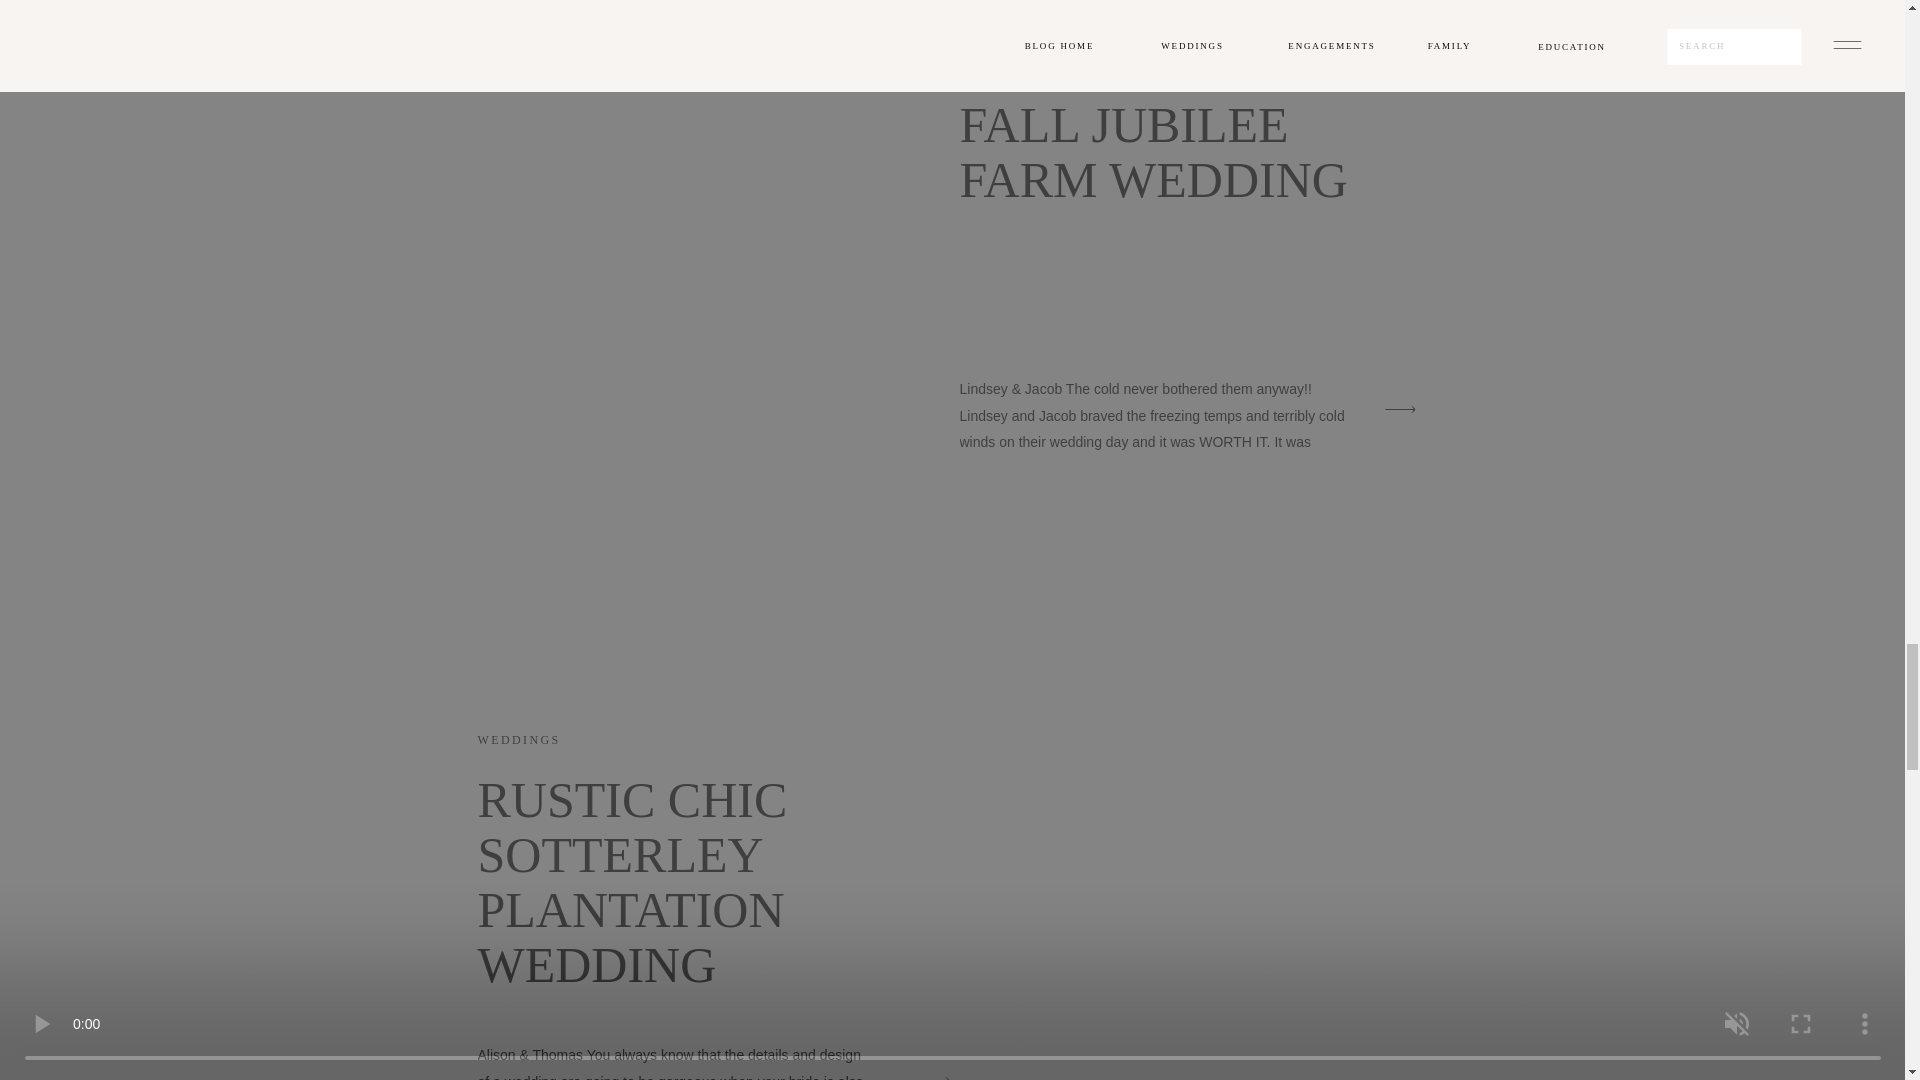 Image resolution: width=1920 pixels, height=1080 pixels. What do you see at coordinates (1399, 410) in the screenshot?
I see `Fall Jubilee Farm Wedding` at bounding box center [1399, 410].